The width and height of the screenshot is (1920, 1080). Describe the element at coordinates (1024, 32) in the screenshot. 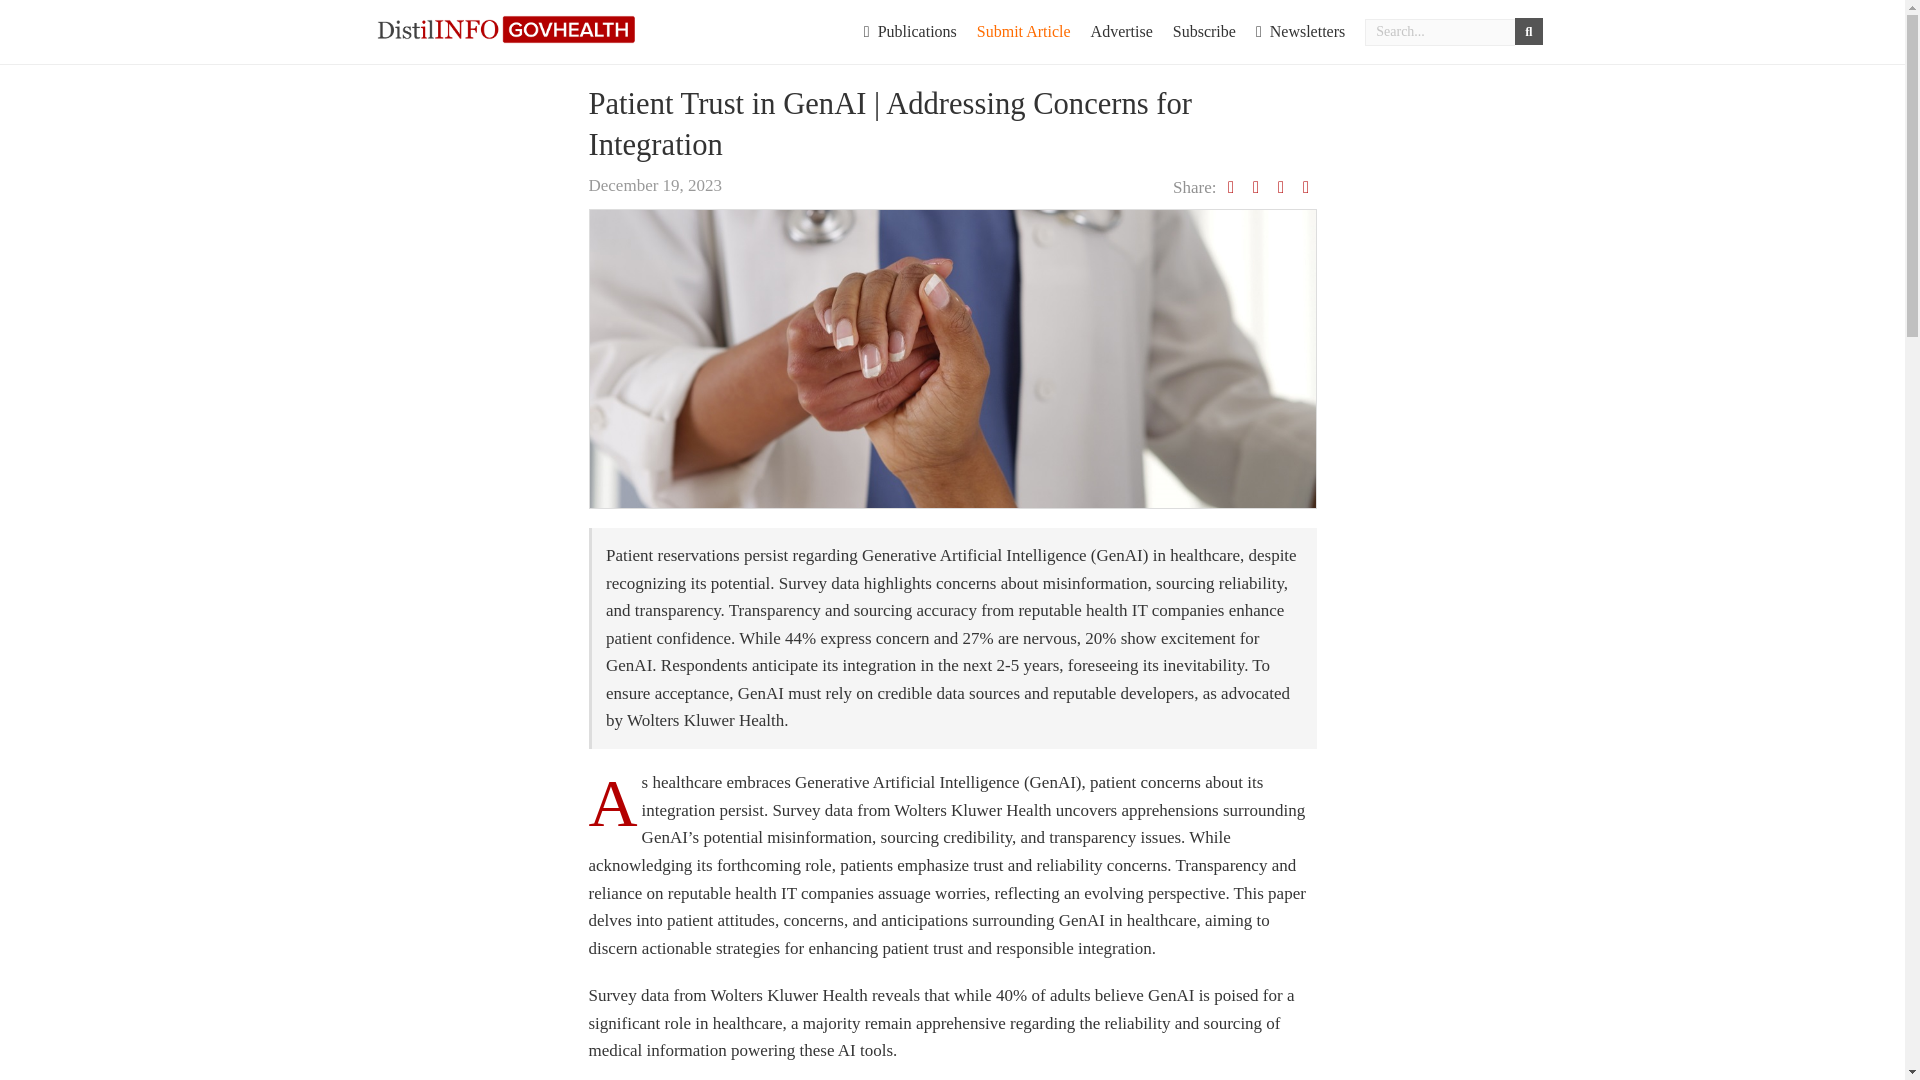

I see `Submit Article` at that location.